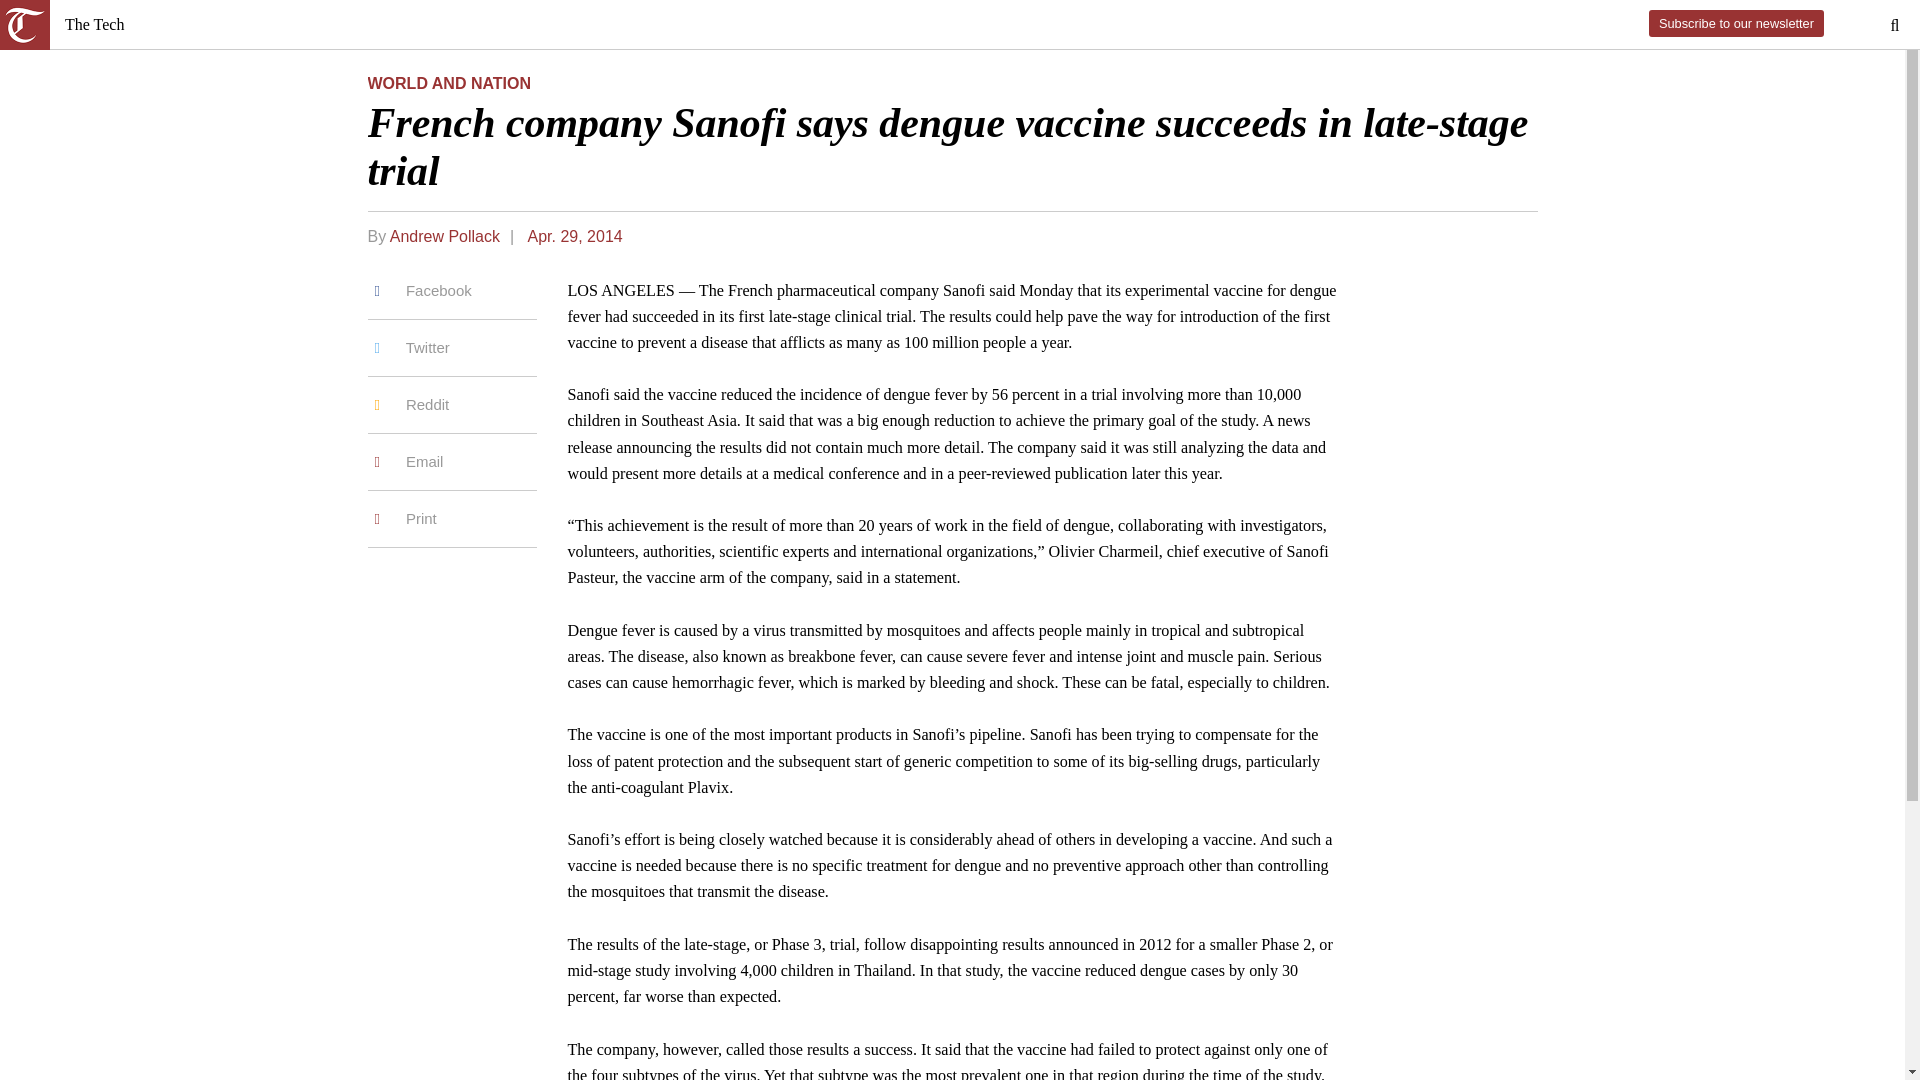 The image size is (1920, 1080). I want to click on Email, so click(452, 462).